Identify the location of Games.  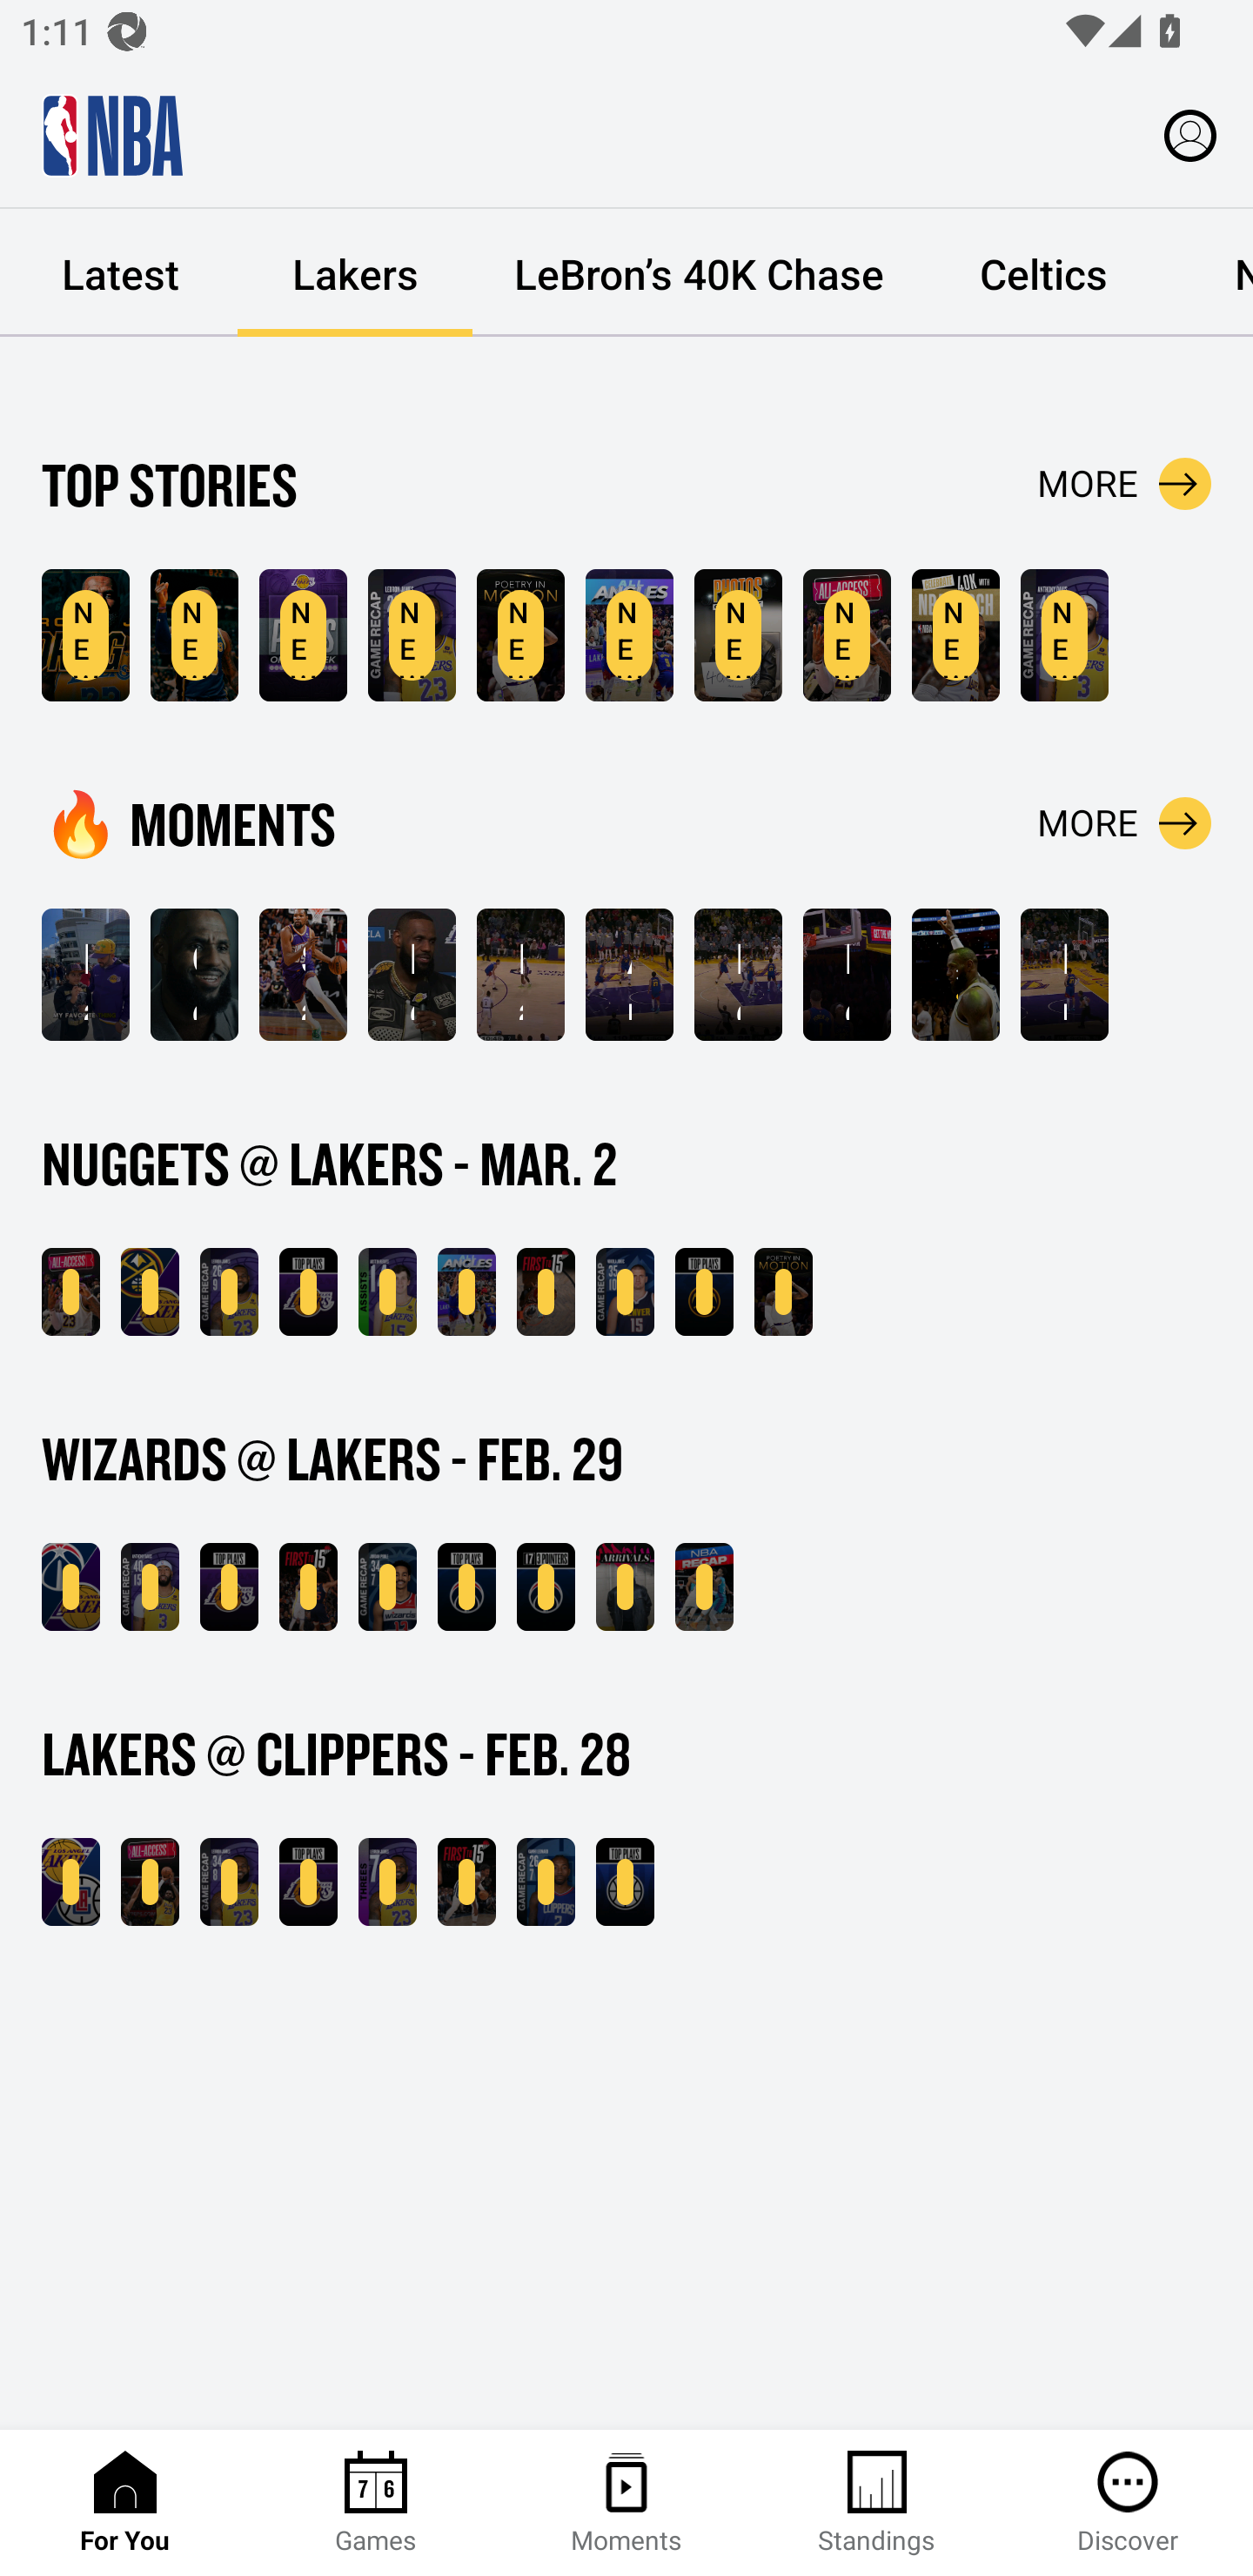
(376, 2503).